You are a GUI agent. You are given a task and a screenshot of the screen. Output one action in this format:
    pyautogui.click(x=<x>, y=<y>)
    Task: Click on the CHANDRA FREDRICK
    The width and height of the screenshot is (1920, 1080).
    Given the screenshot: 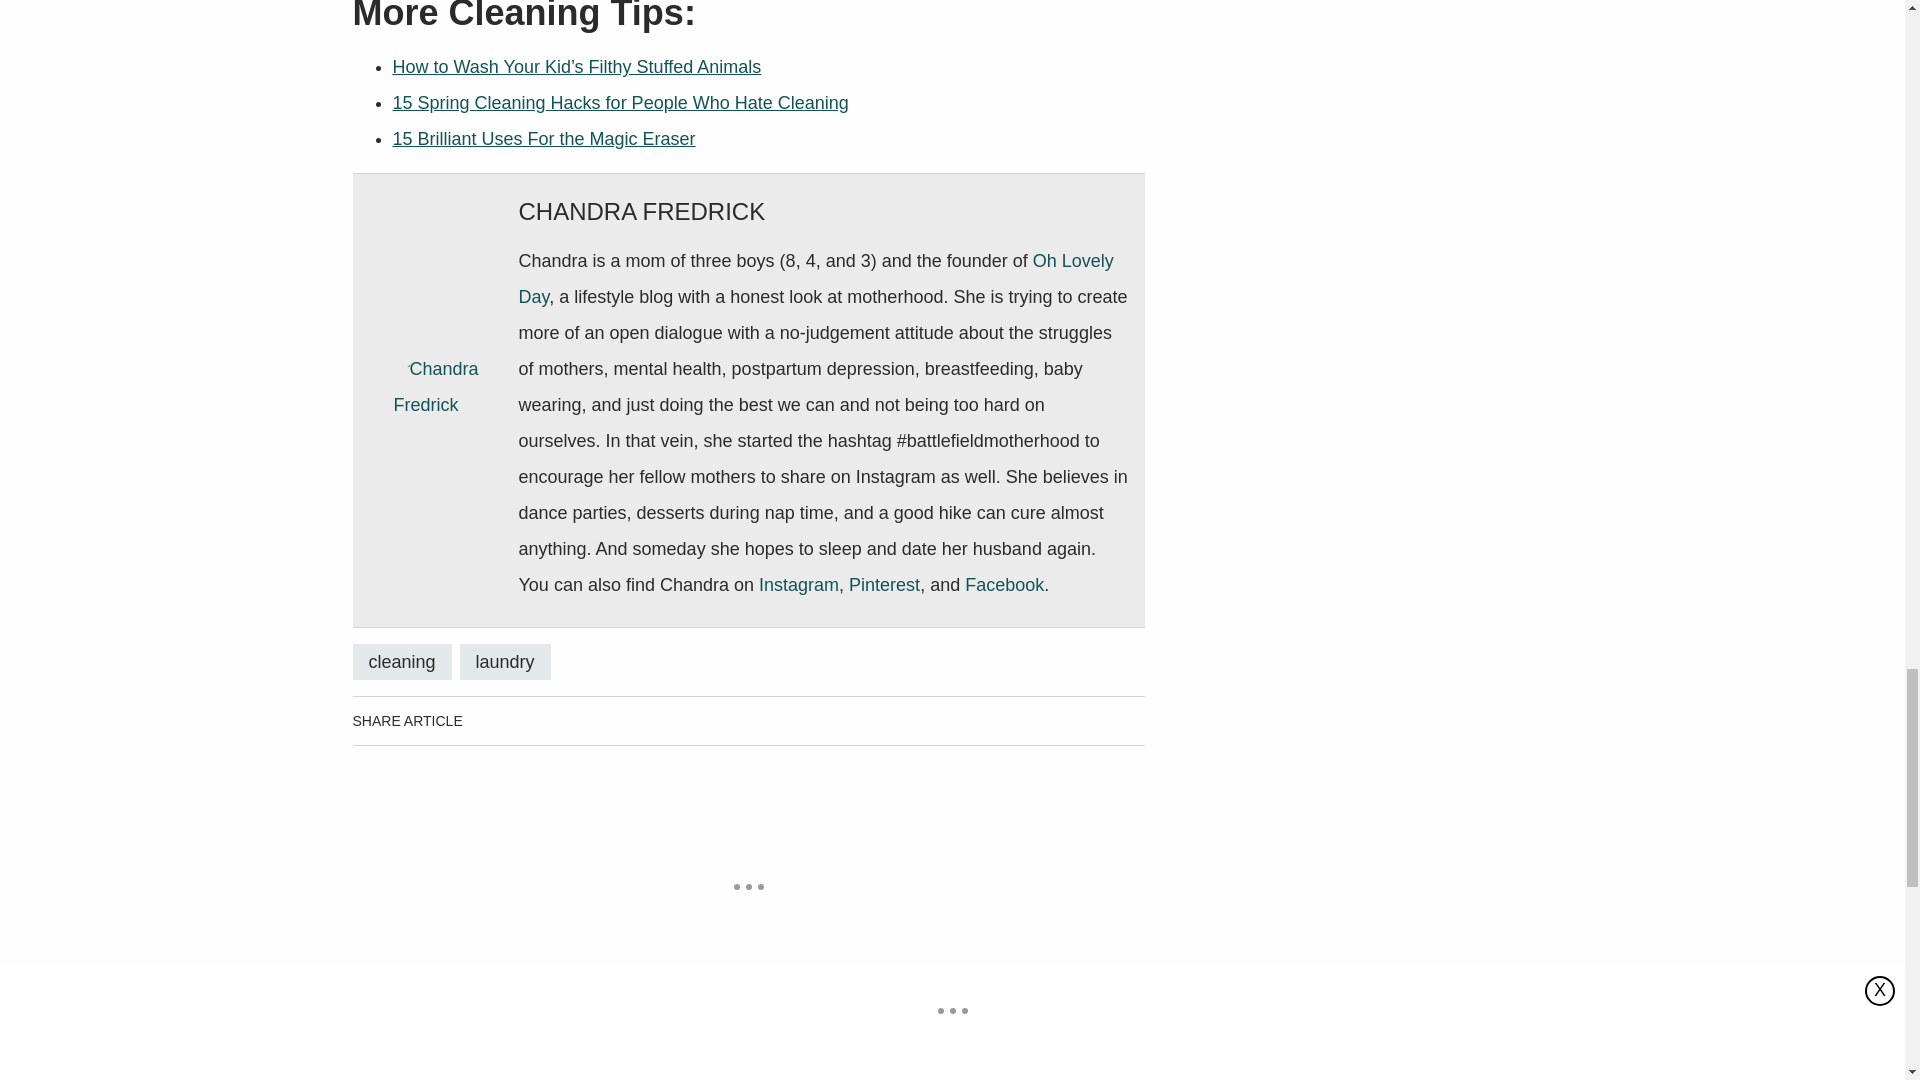 What is the action you would take?
    pyautogui.click(x=641, y=210)
    